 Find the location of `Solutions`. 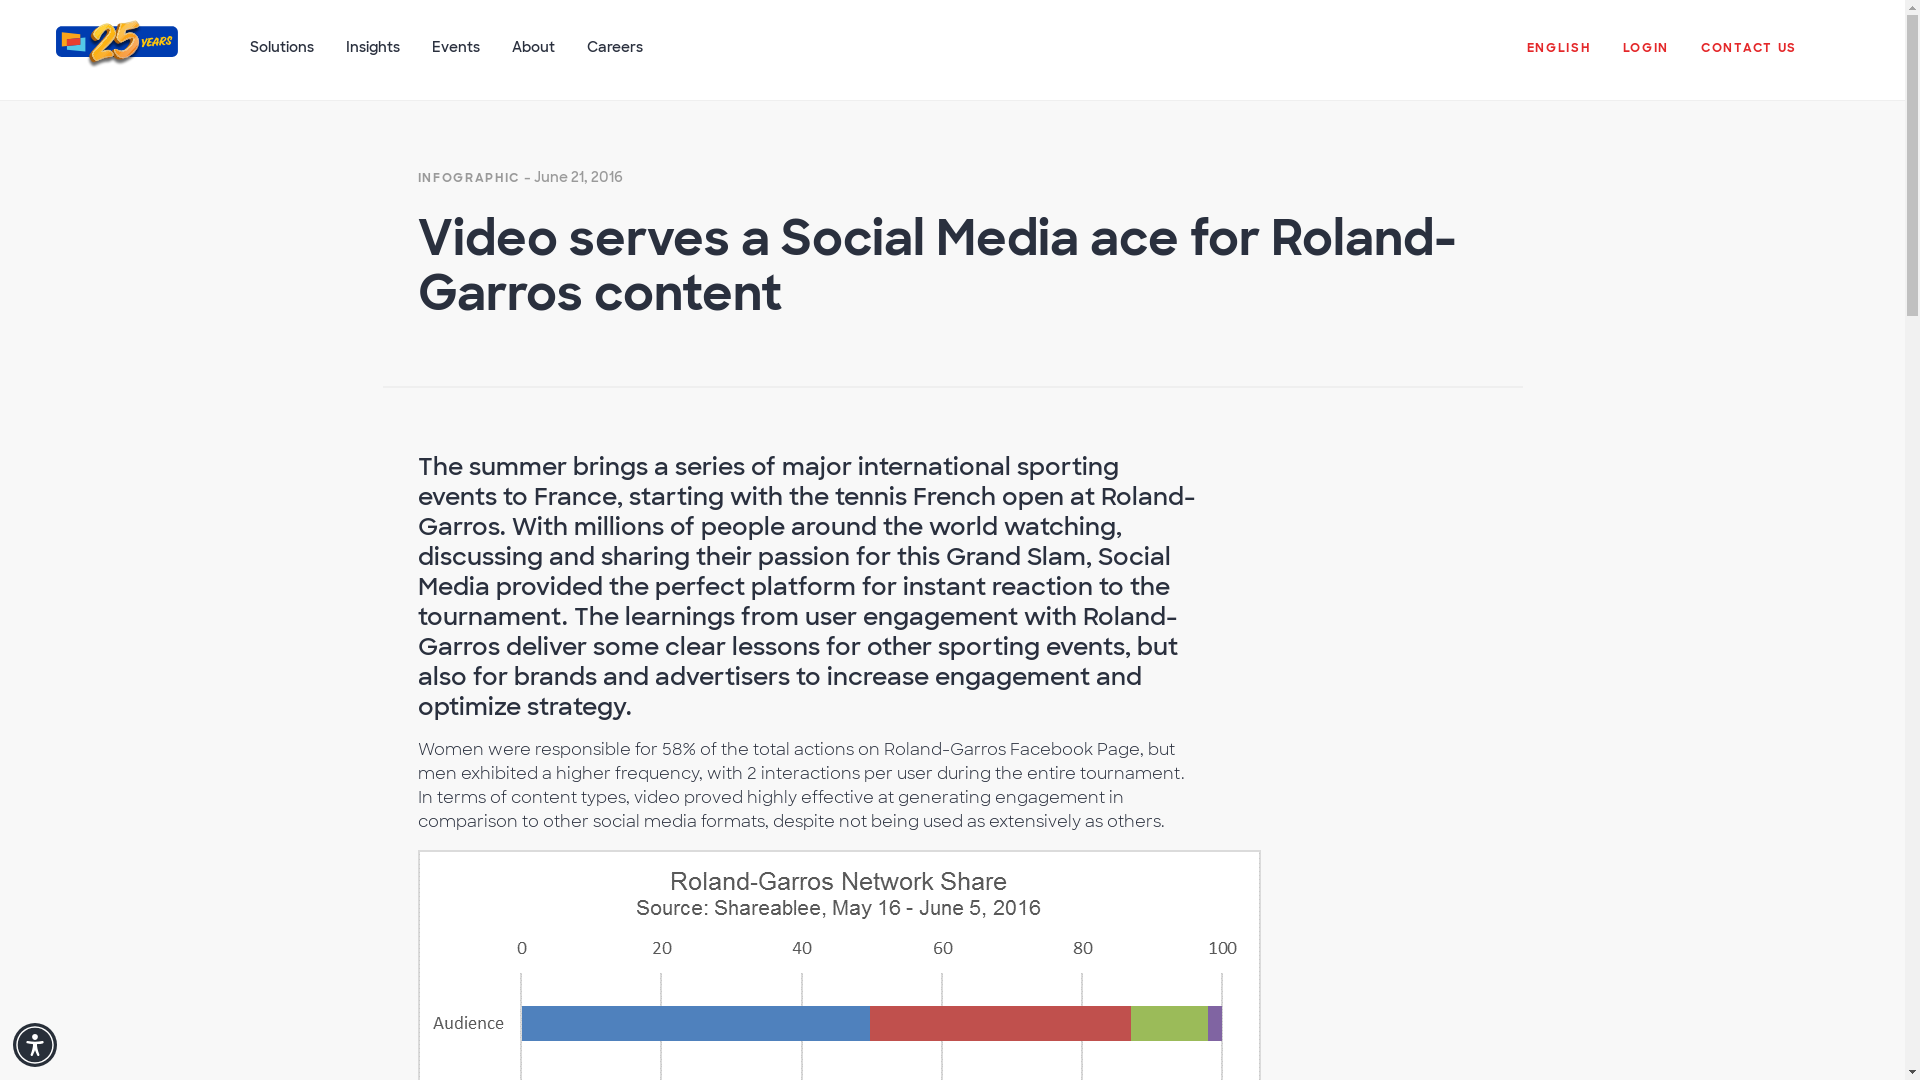

Solutions is located at coordinates (282, 57).